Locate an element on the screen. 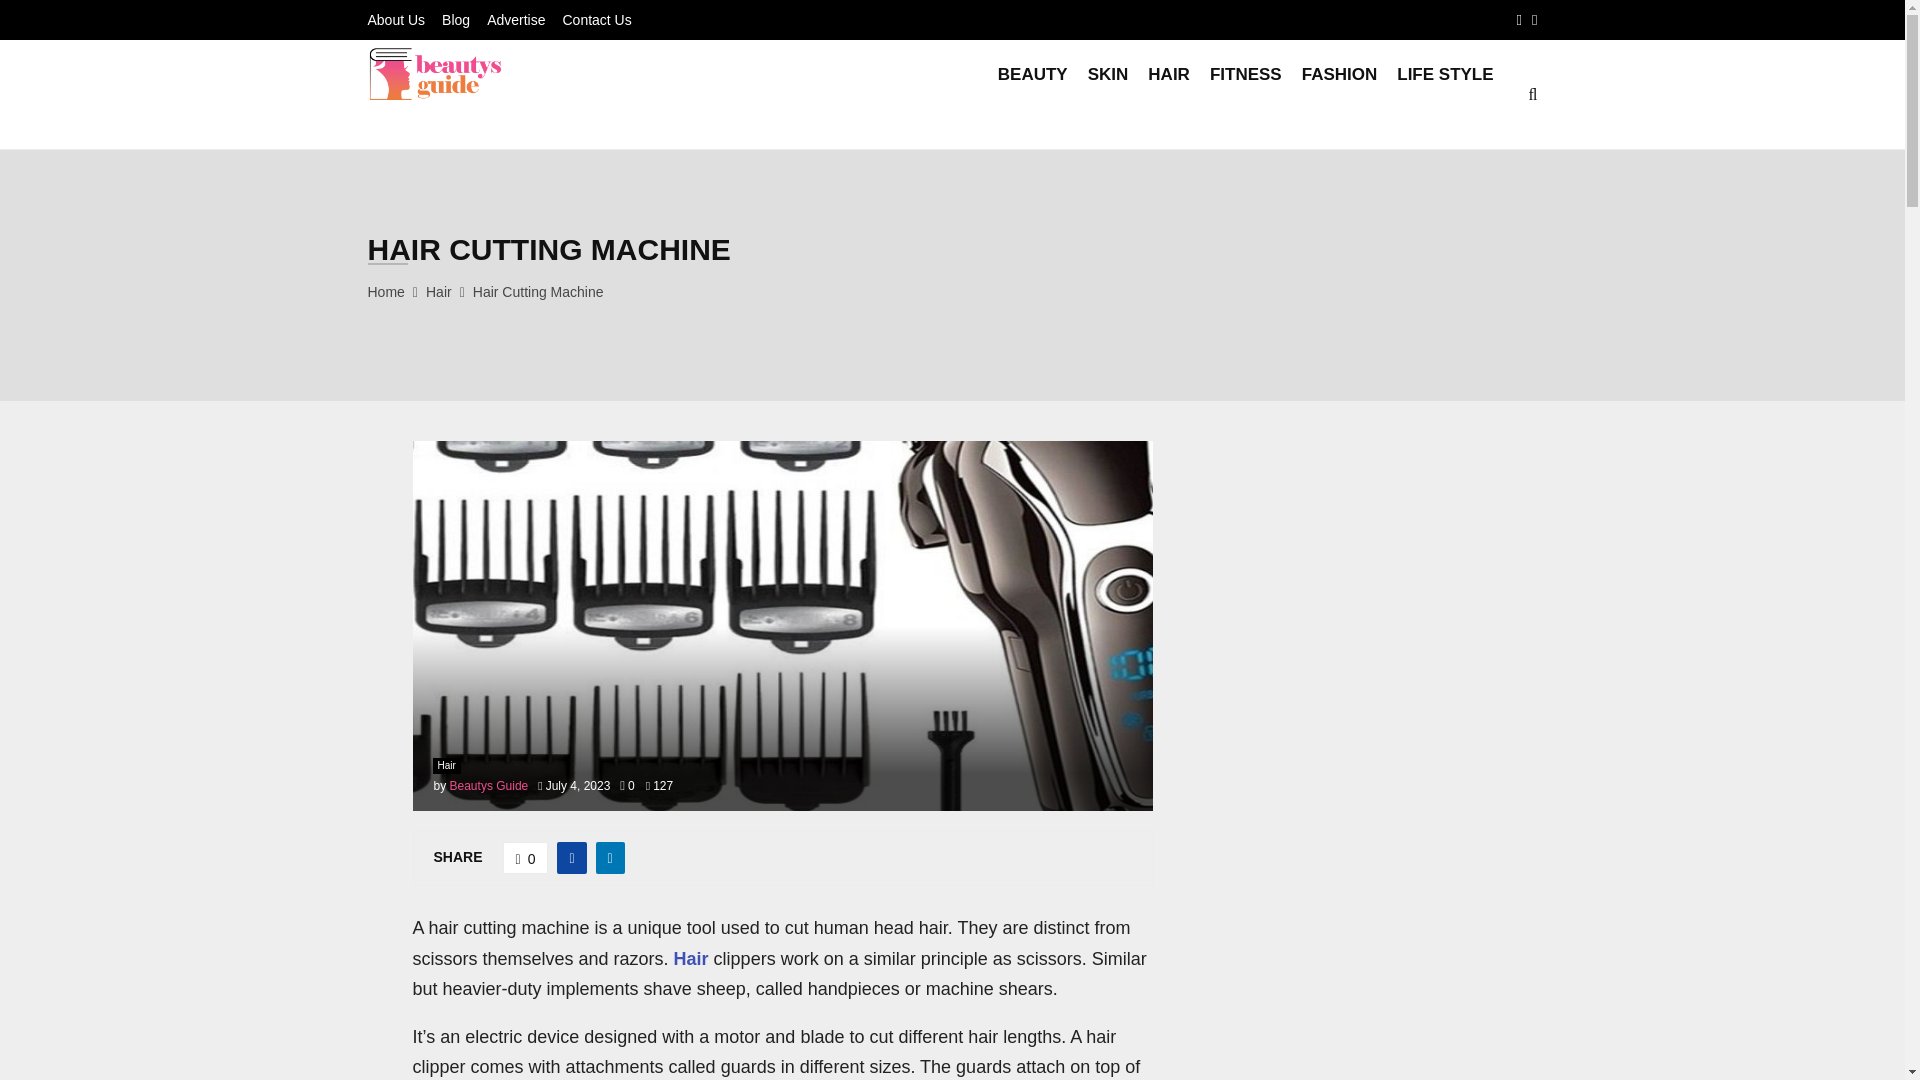 The height and width of the screenshot is (1080, 1920). FASHION is located at coordinates (1340, 94).